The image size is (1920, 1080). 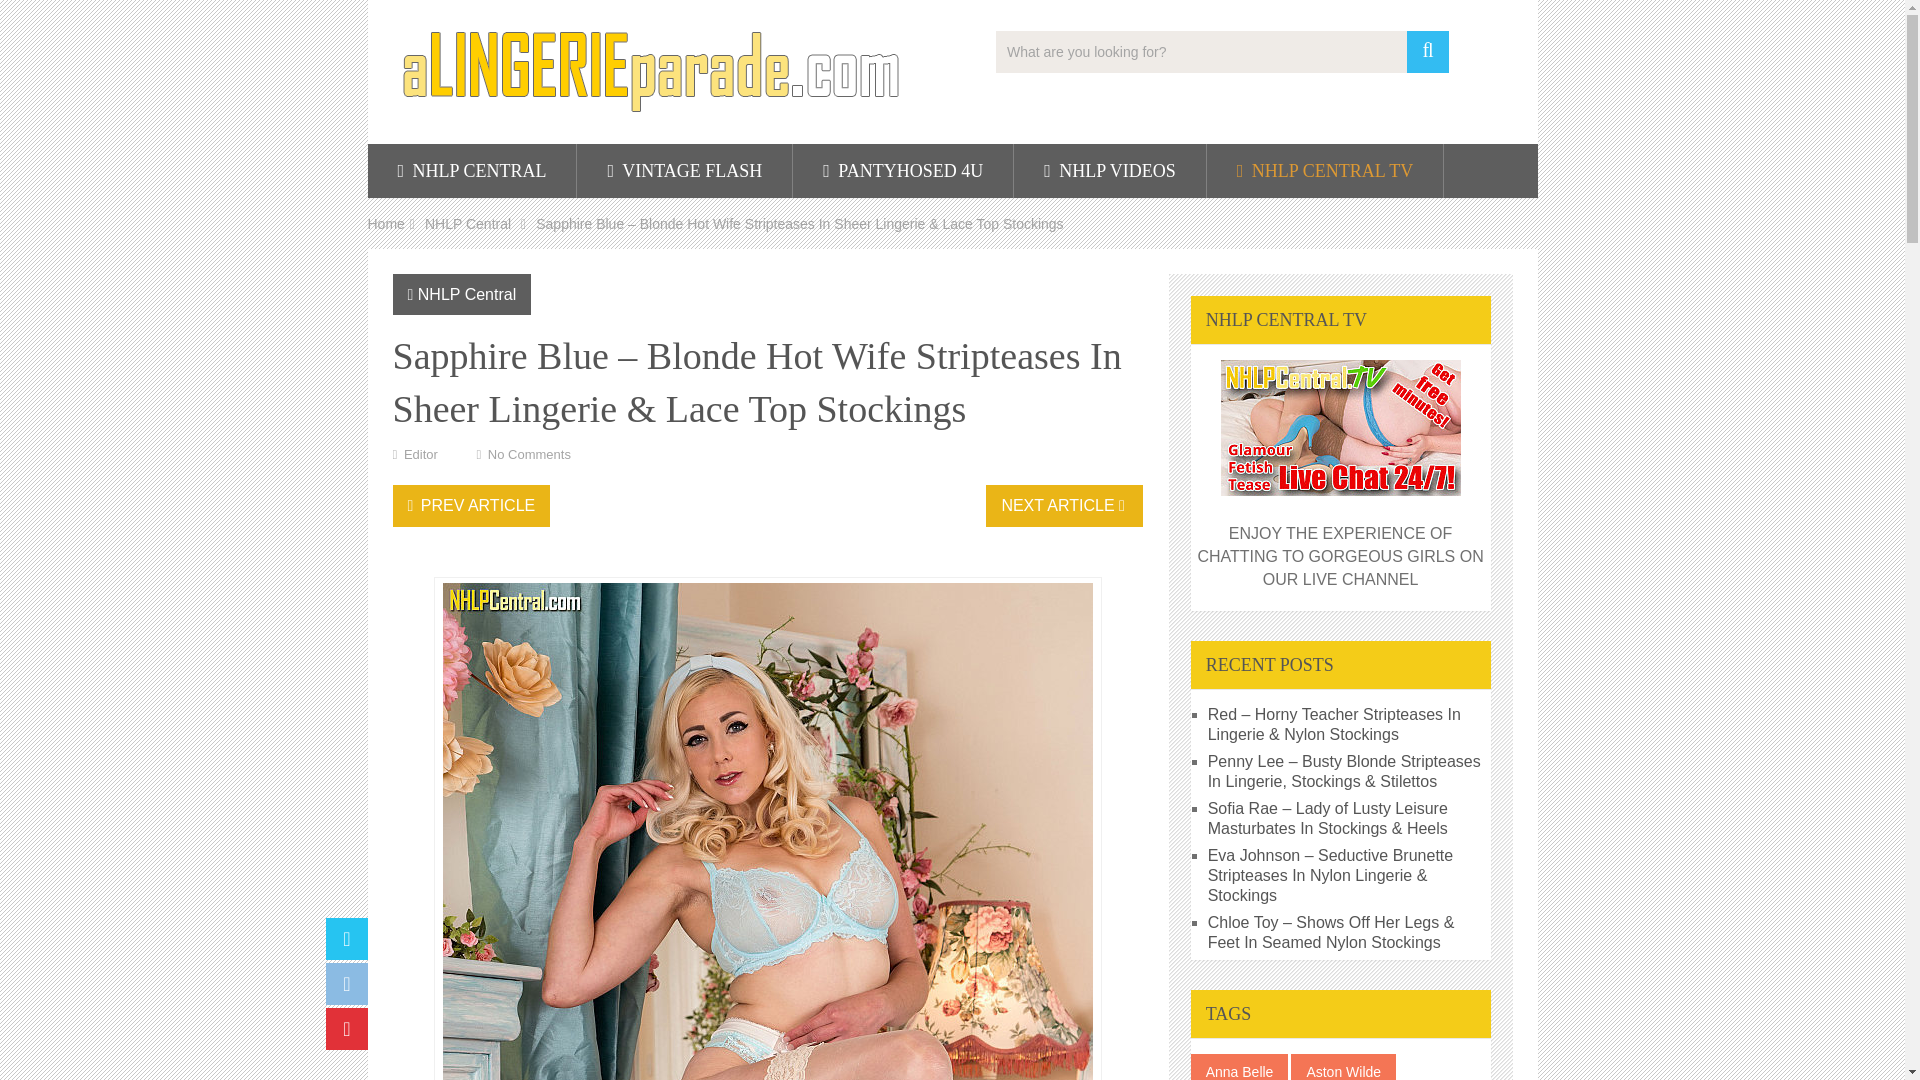 I want to click on PANTYHOSED 4U, so click(x=902, y=170).